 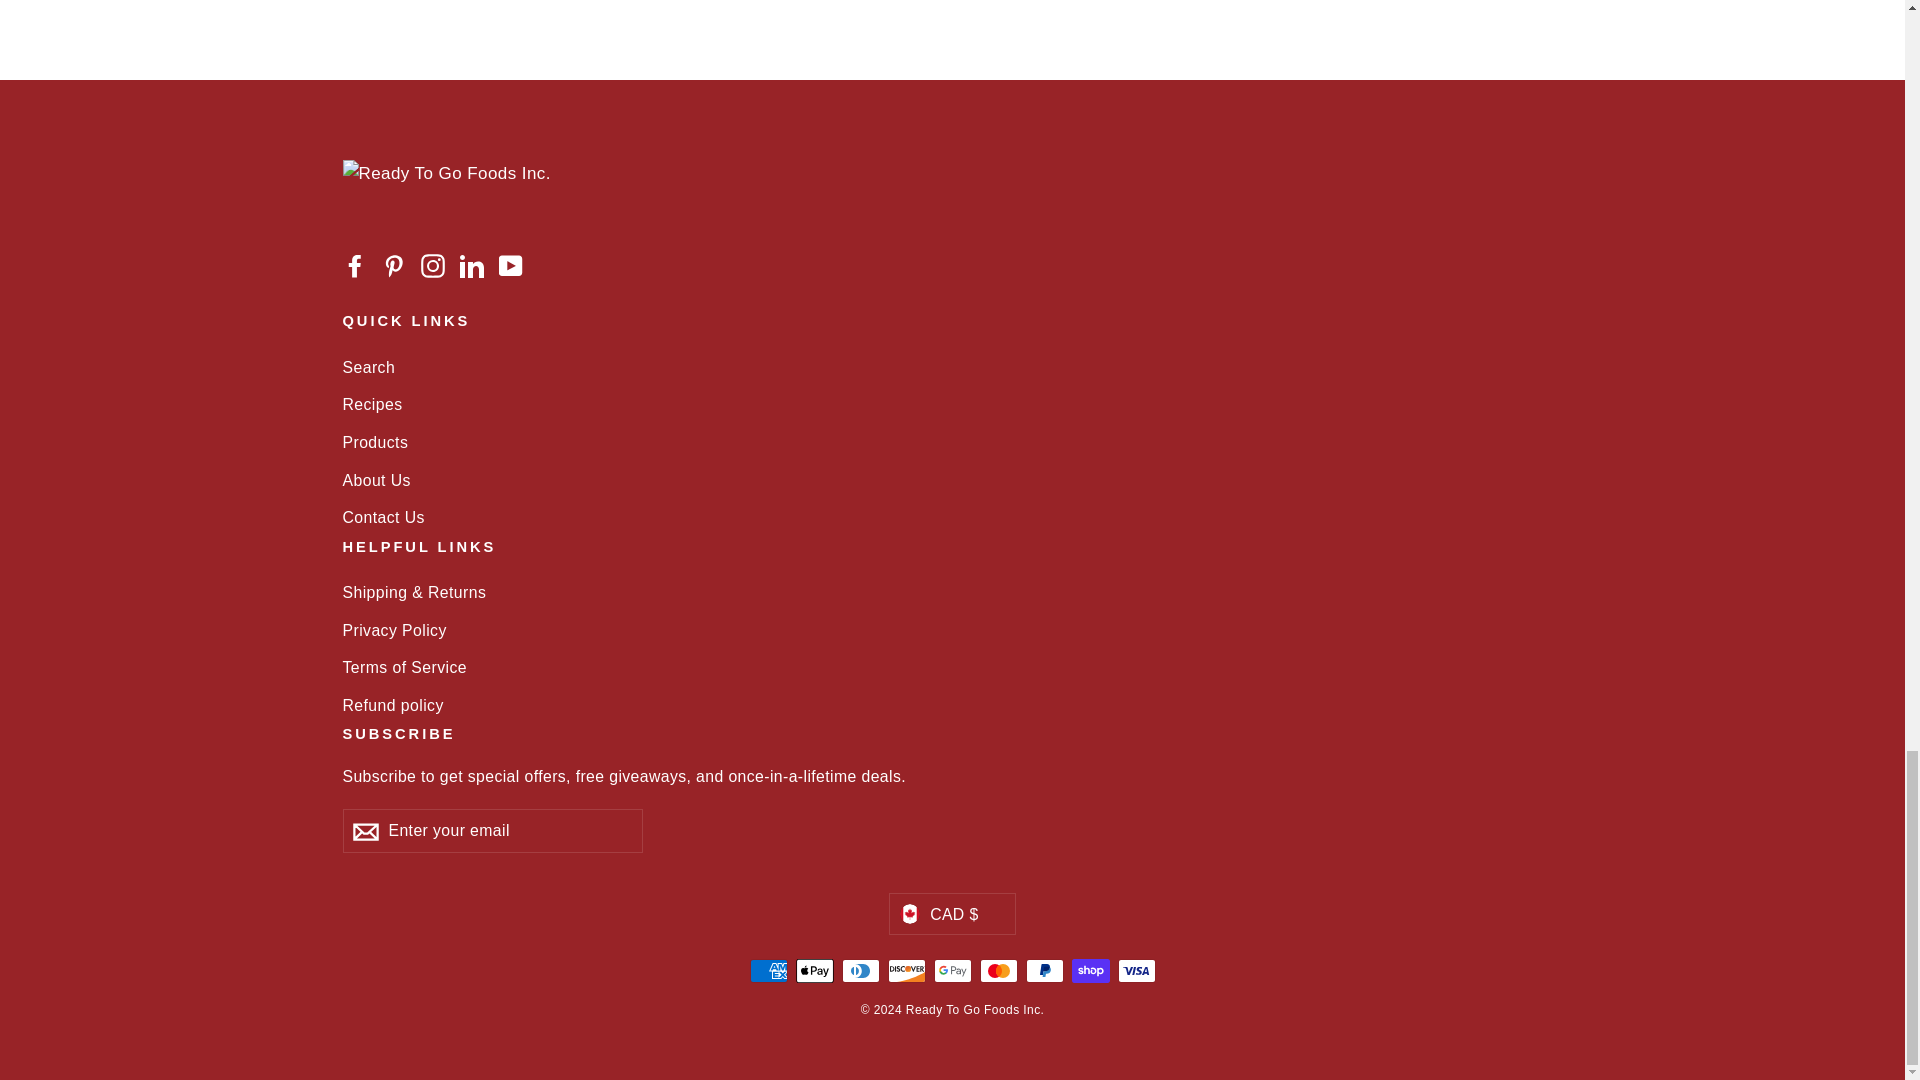 I want to click on Discover, so click(x=906, y=970).